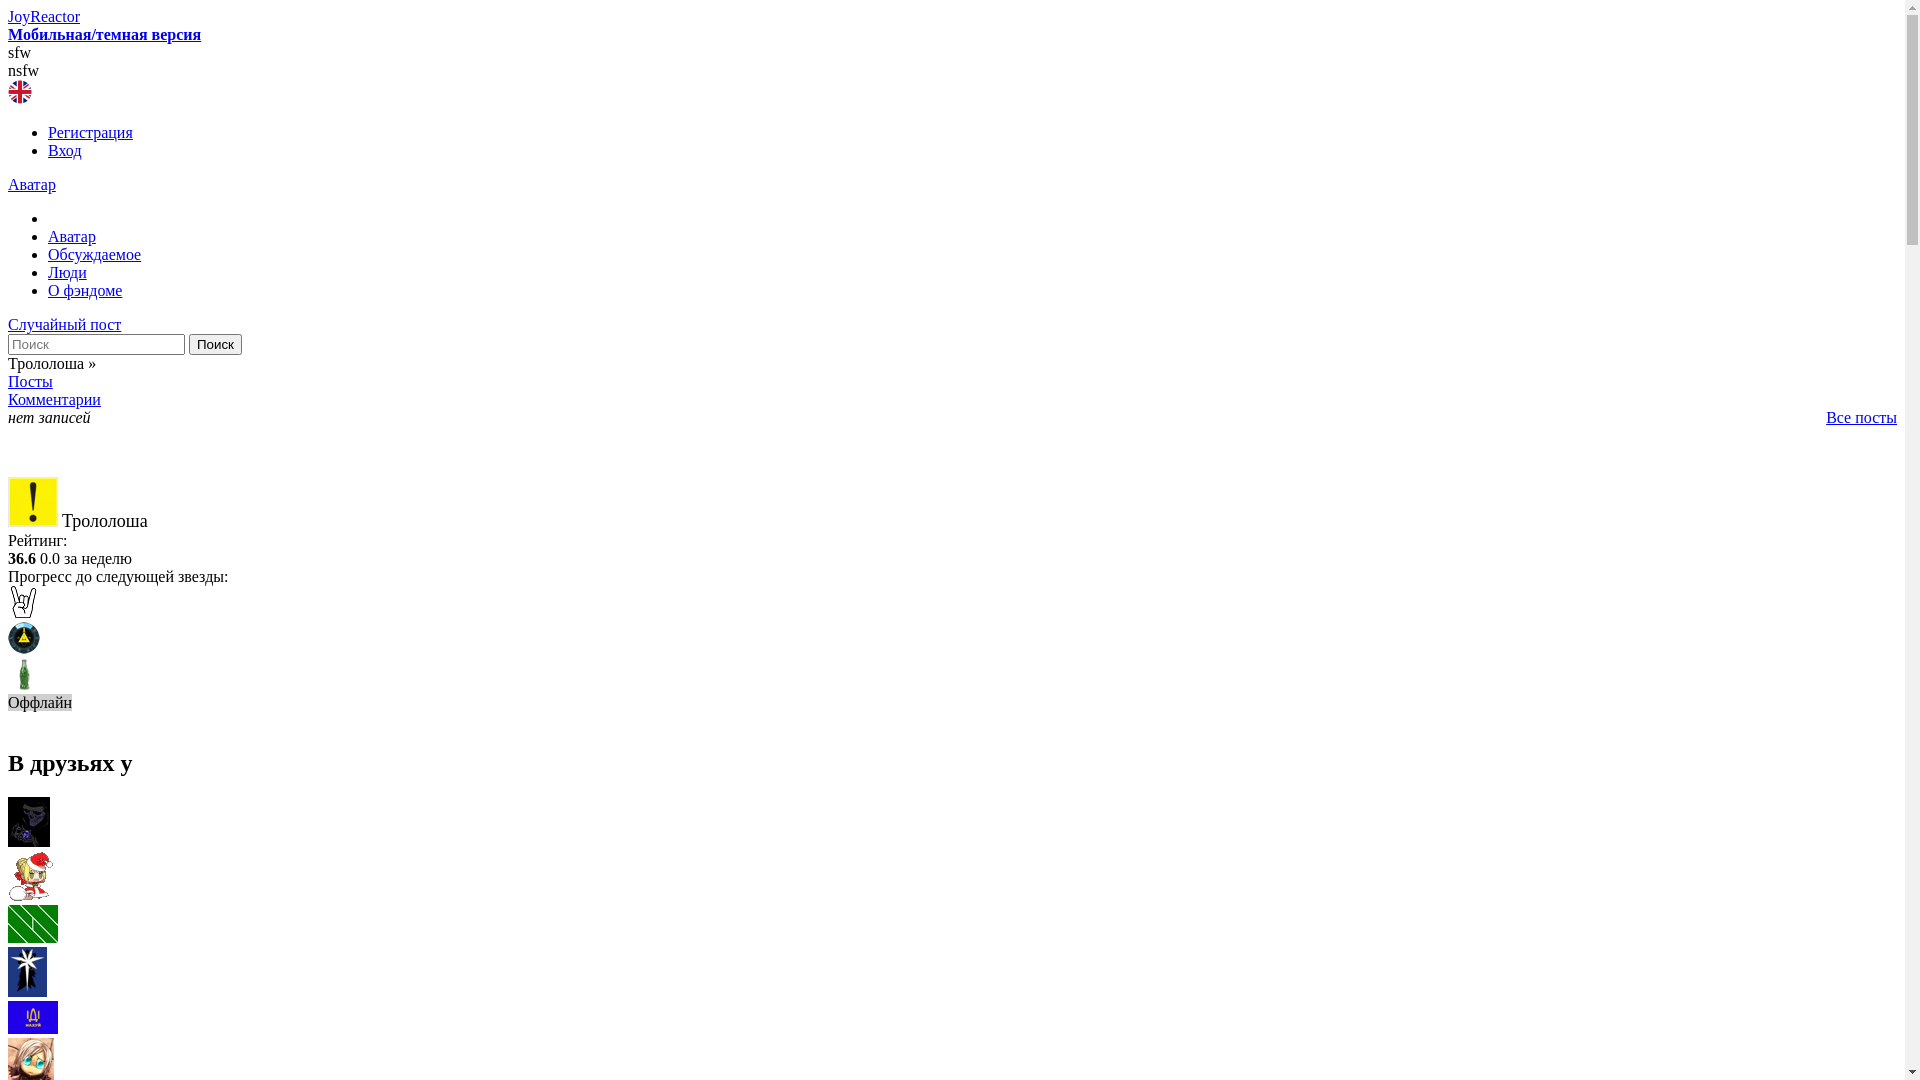  I want to click on TRUST NO ONE! (Gravity Falls), so click(24, 638).